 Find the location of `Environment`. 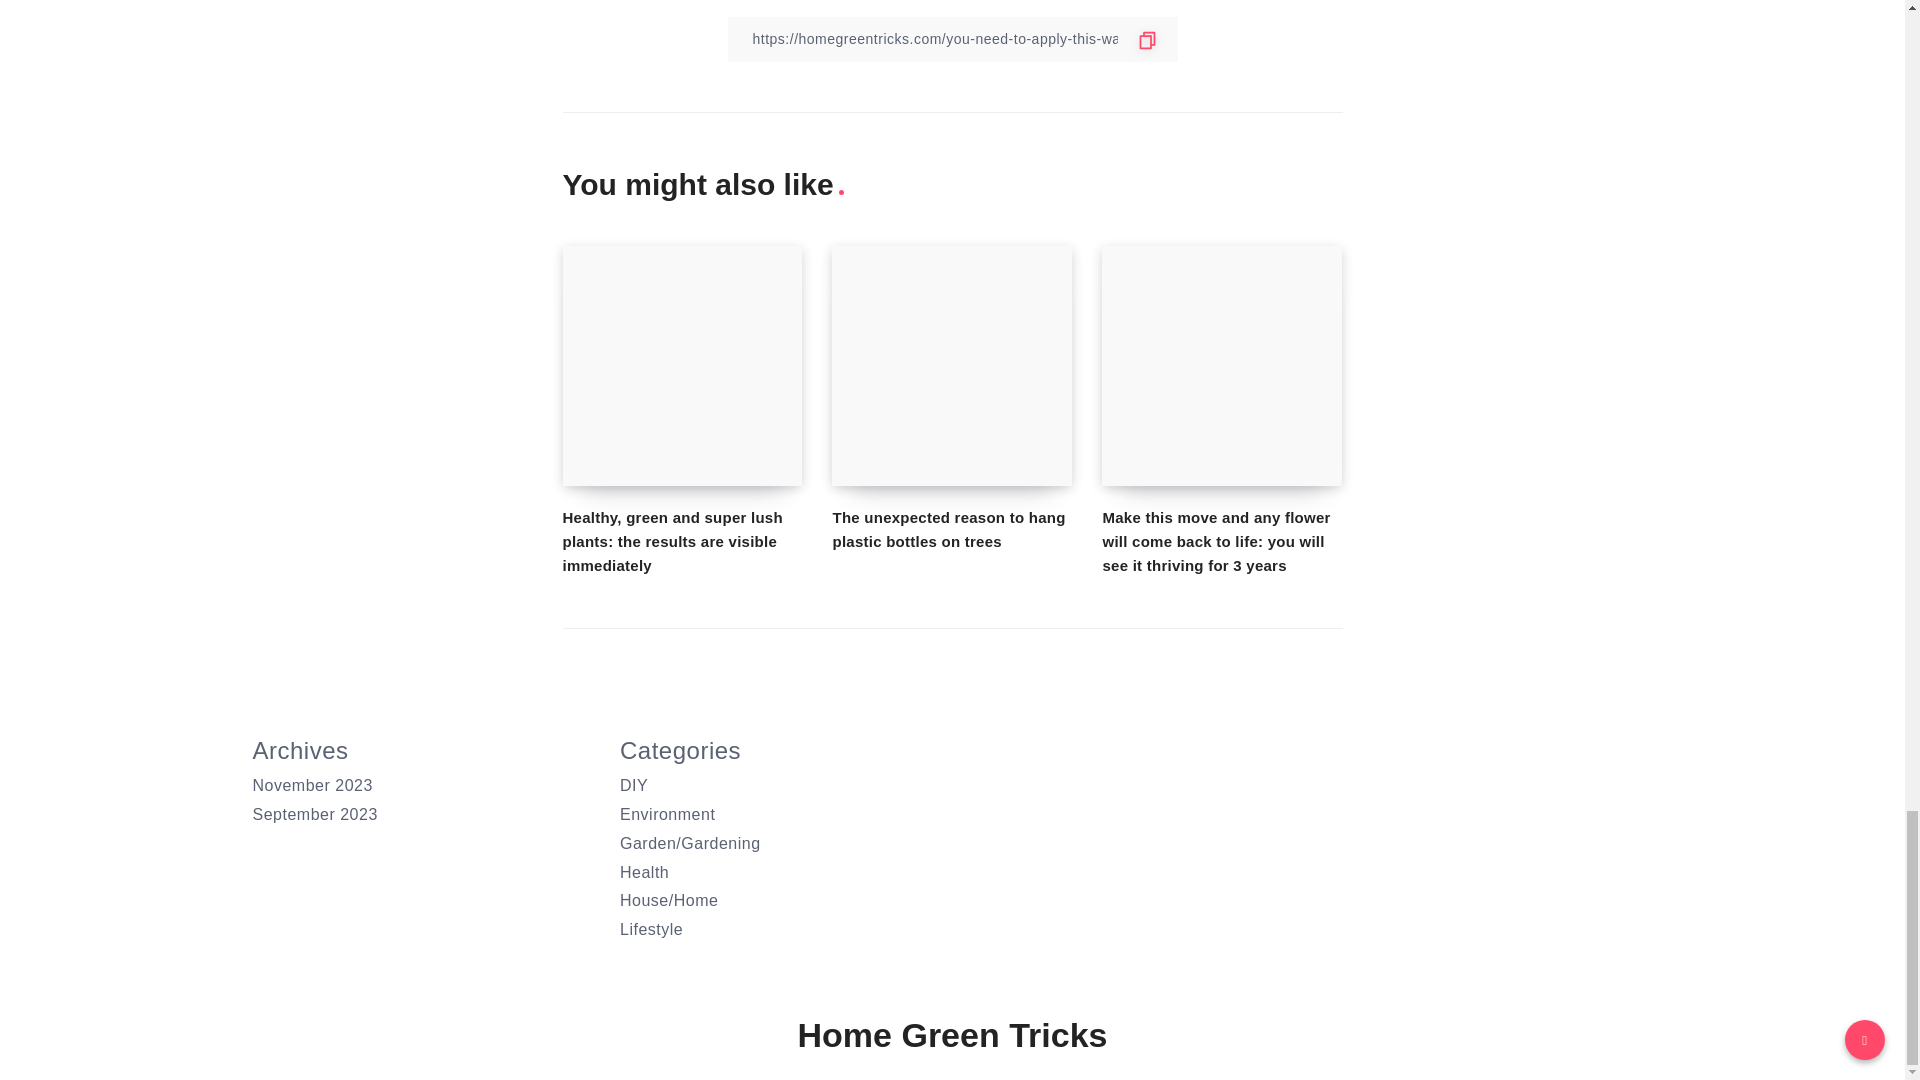

Environment is located at coordinates (667, 814).